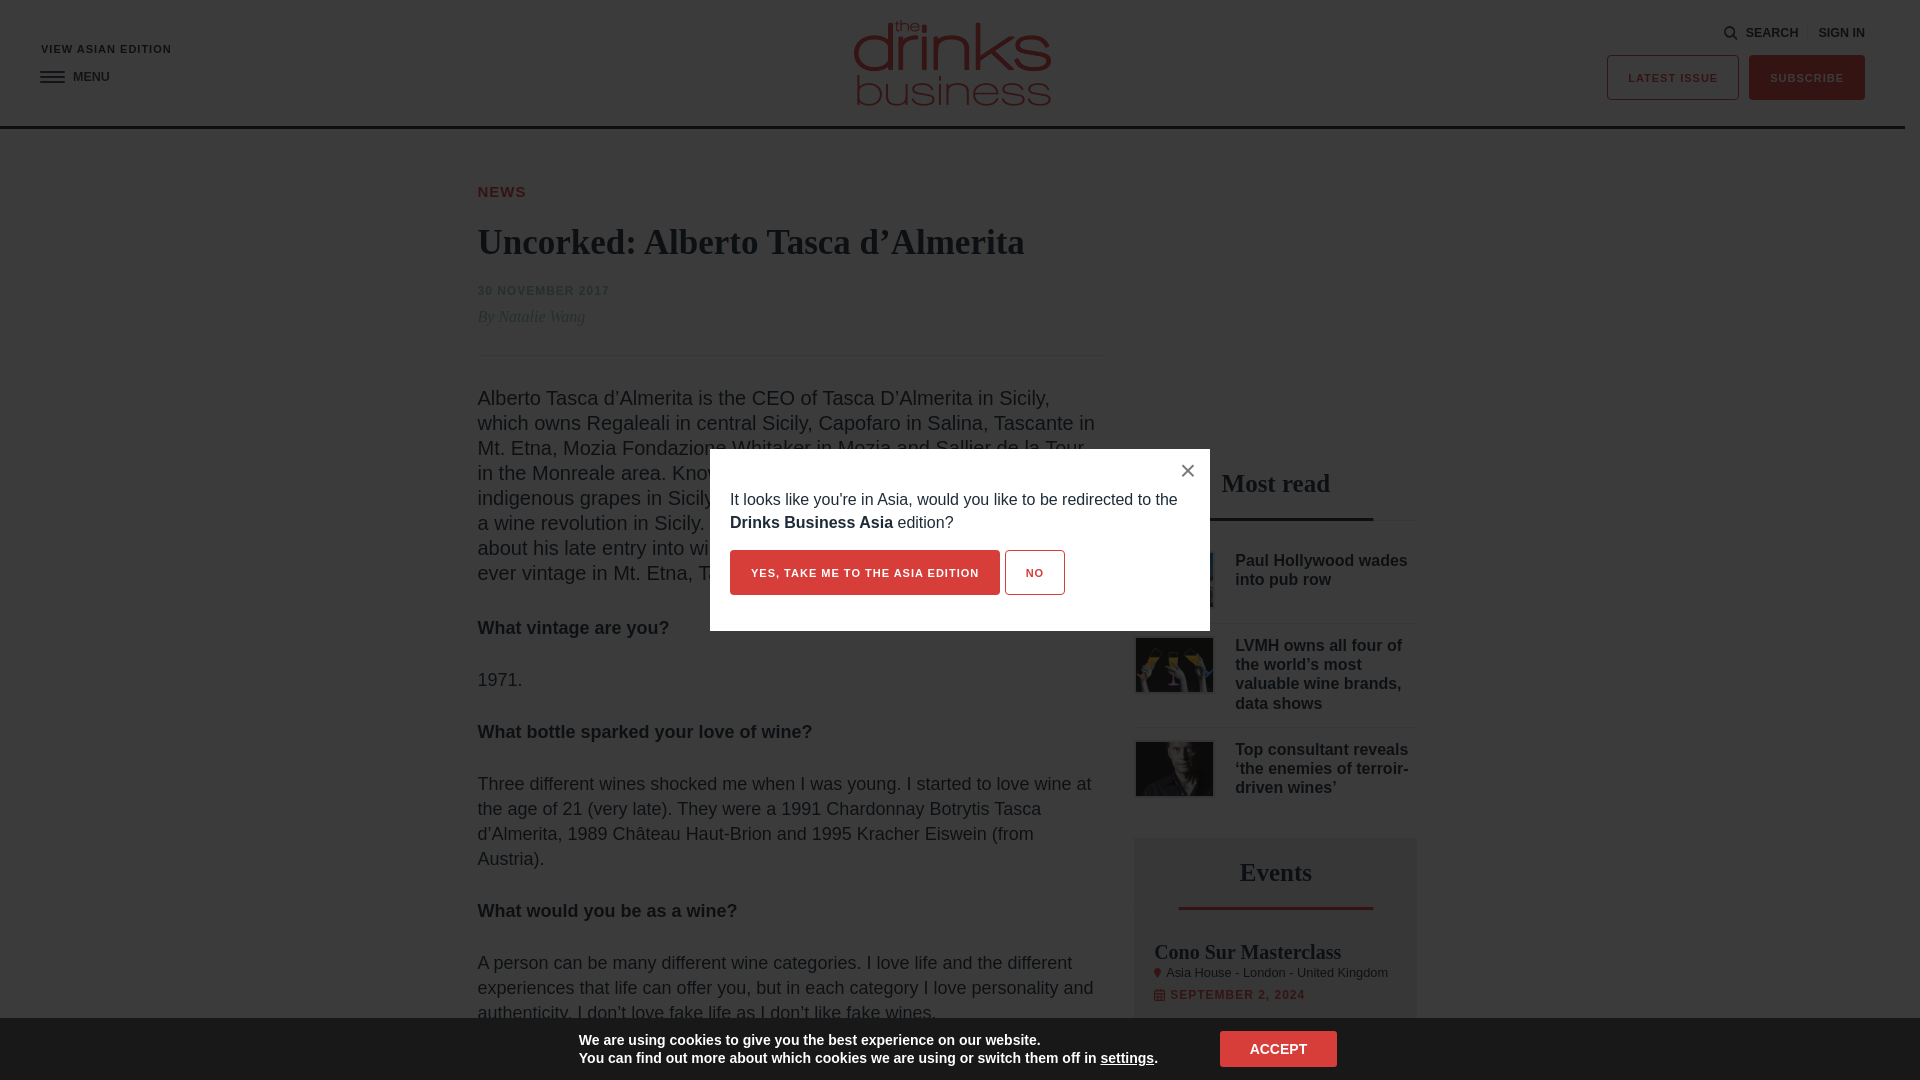 The image size is (1920, 1080). I want to click on SUBSCRIBE, so click(1806, 78).